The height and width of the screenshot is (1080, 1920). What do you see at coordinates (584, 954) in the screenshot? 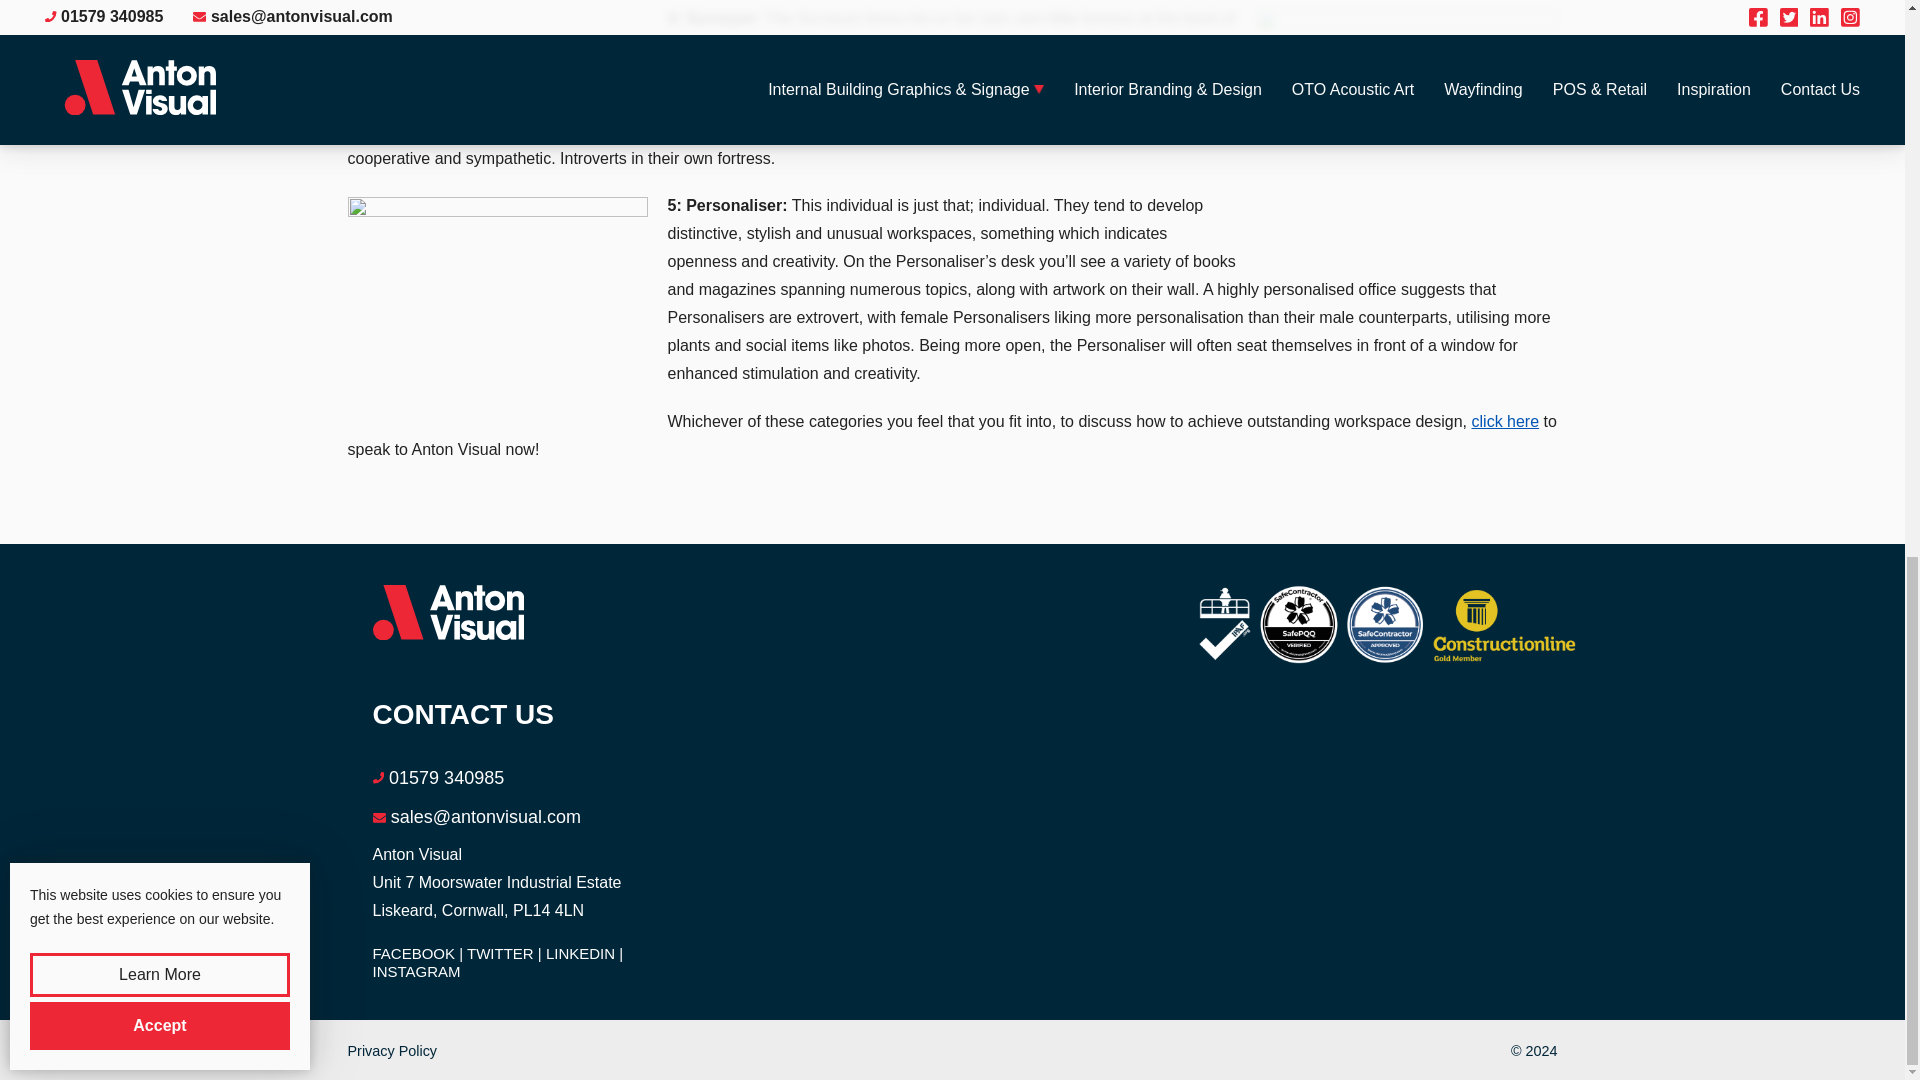
I see `LINKEDIN` at bounding box center [584, 954].